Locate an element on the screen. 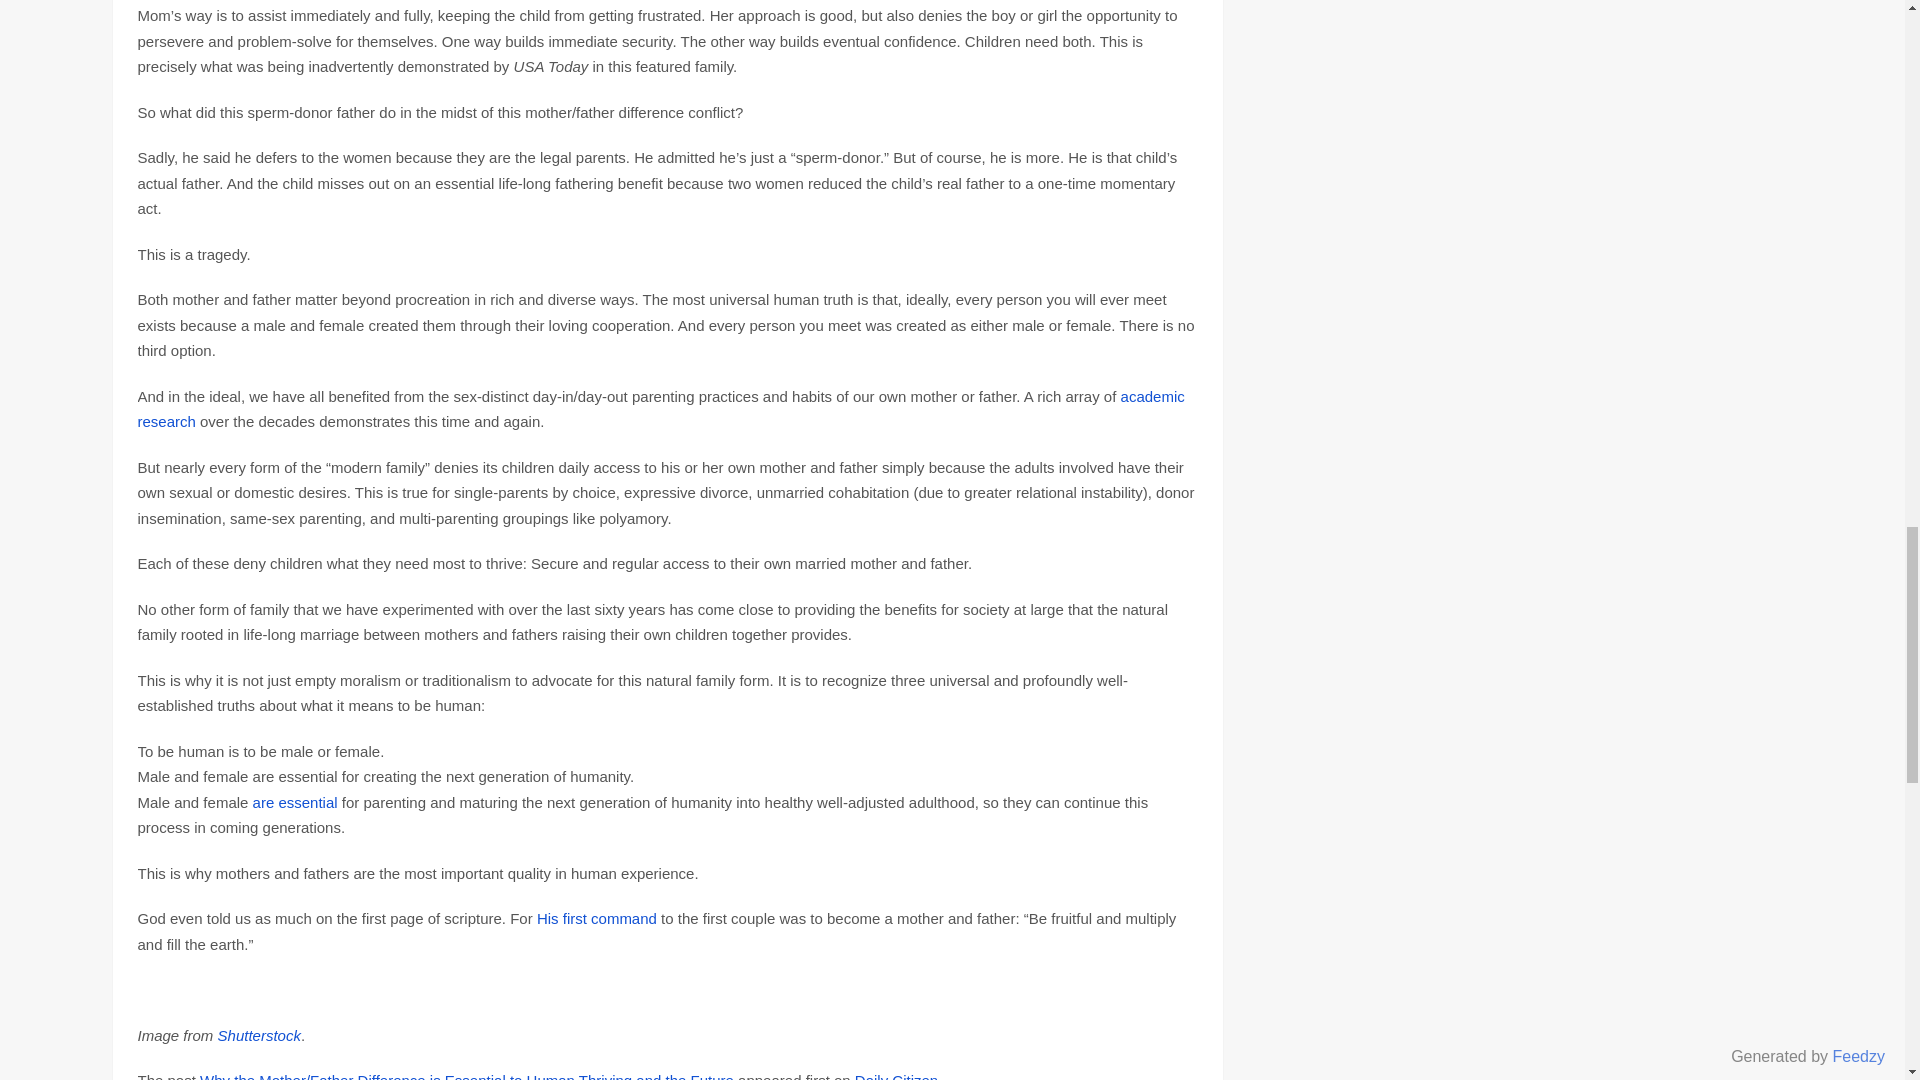  are essential is located at coordinates (295, 802).